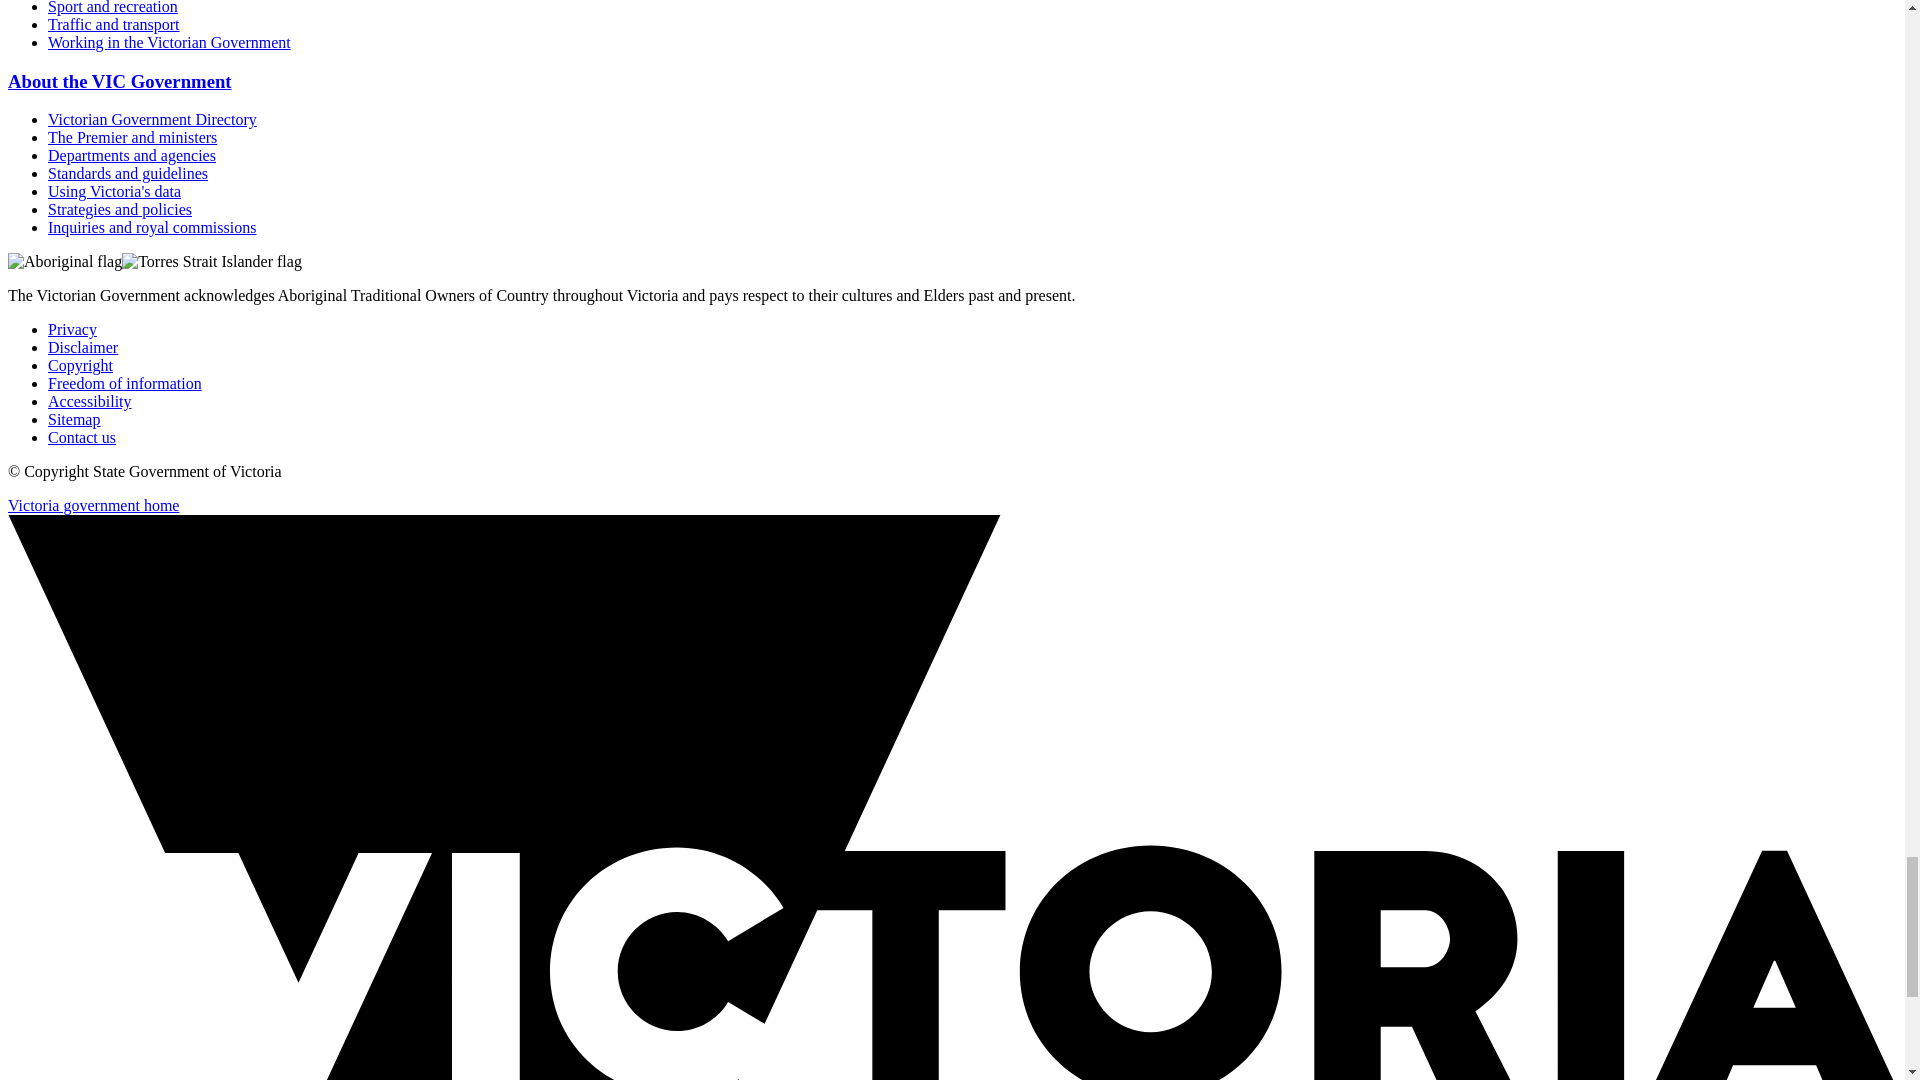 The width and height of the screenshot is (1920, 1080). I want to click on Accessibility, so click(90, 402).